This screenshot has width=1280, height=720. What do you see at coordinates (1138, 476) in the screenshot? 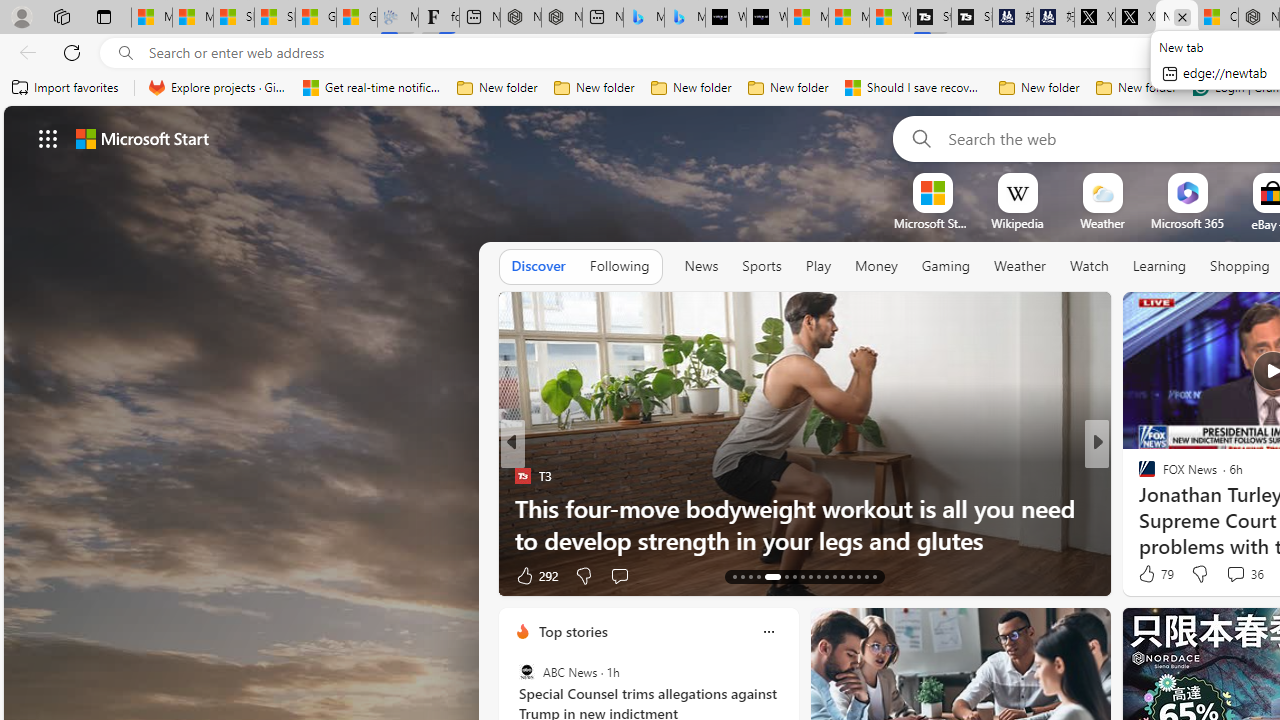
I see `Twisted Sifter` at bounding box center [1138, 476].